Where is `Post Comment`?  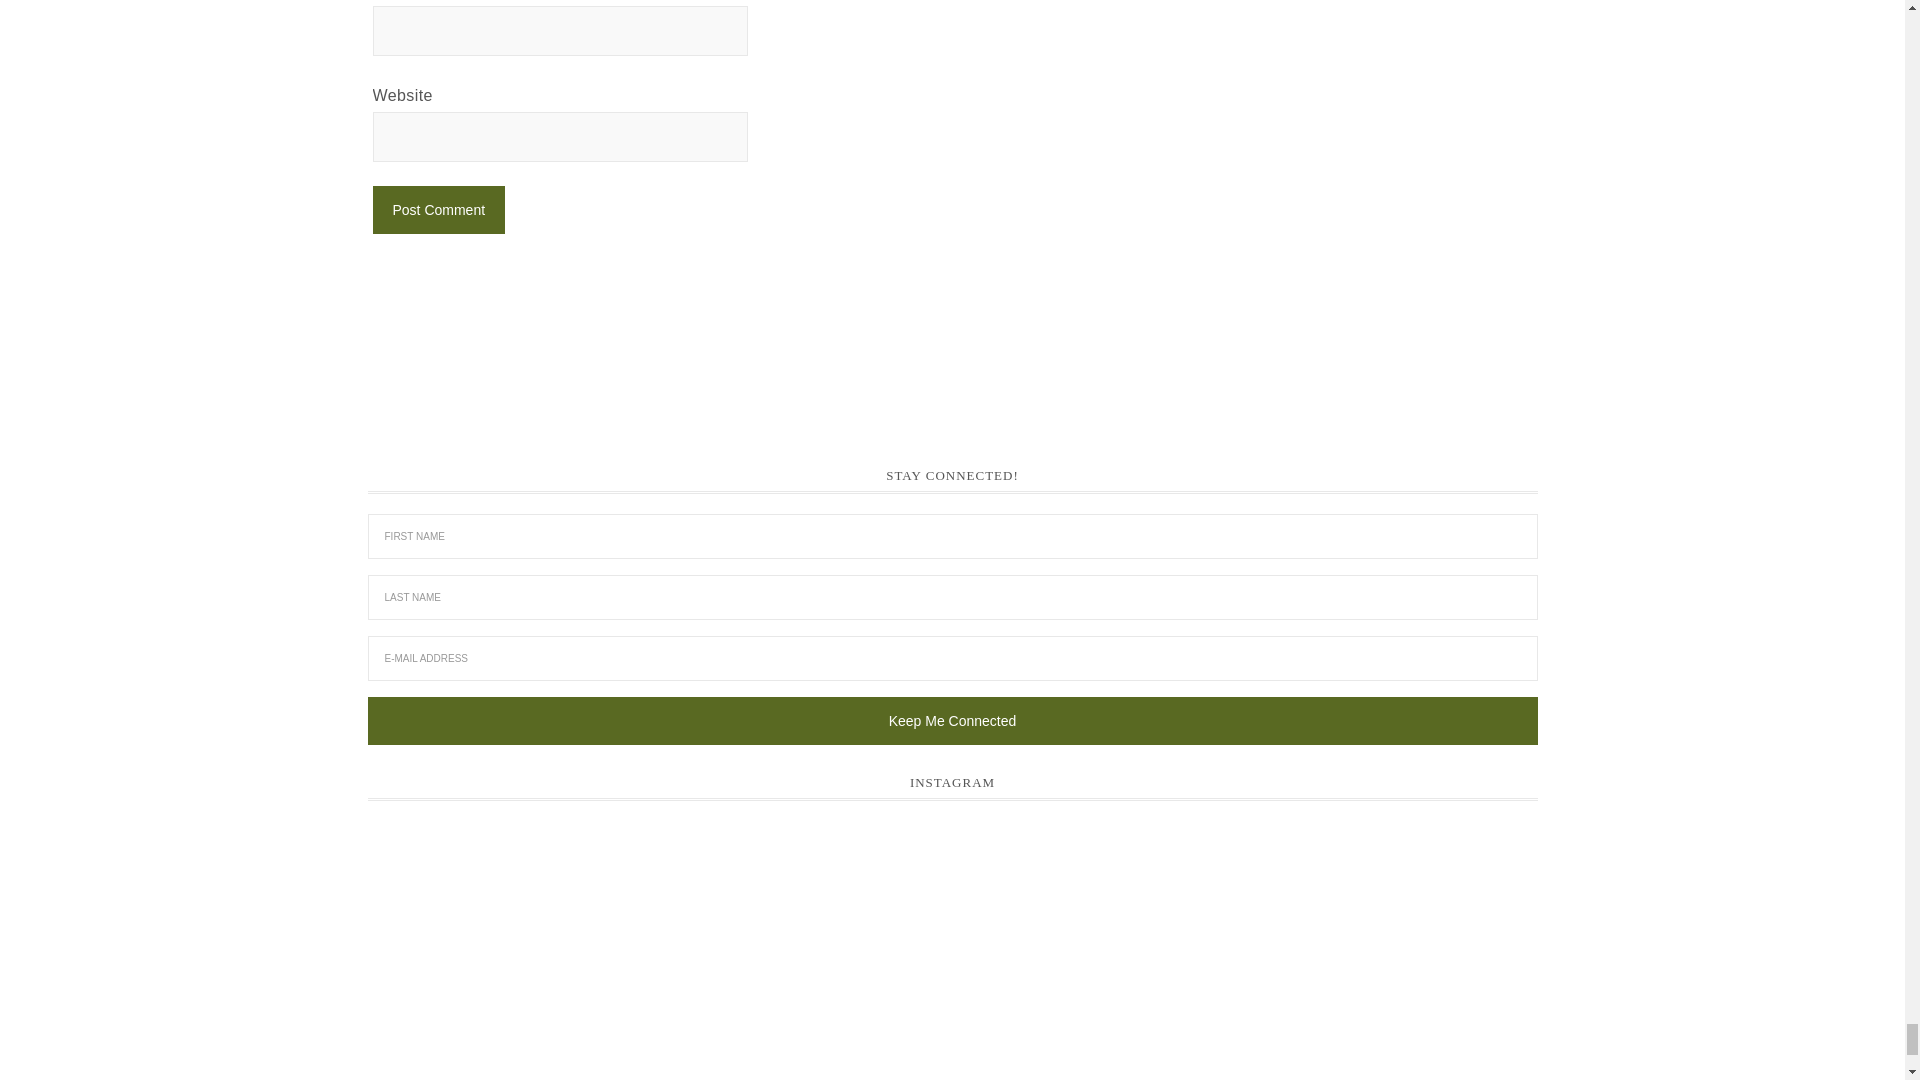
Post Comment is located at coordinates (438, 210).